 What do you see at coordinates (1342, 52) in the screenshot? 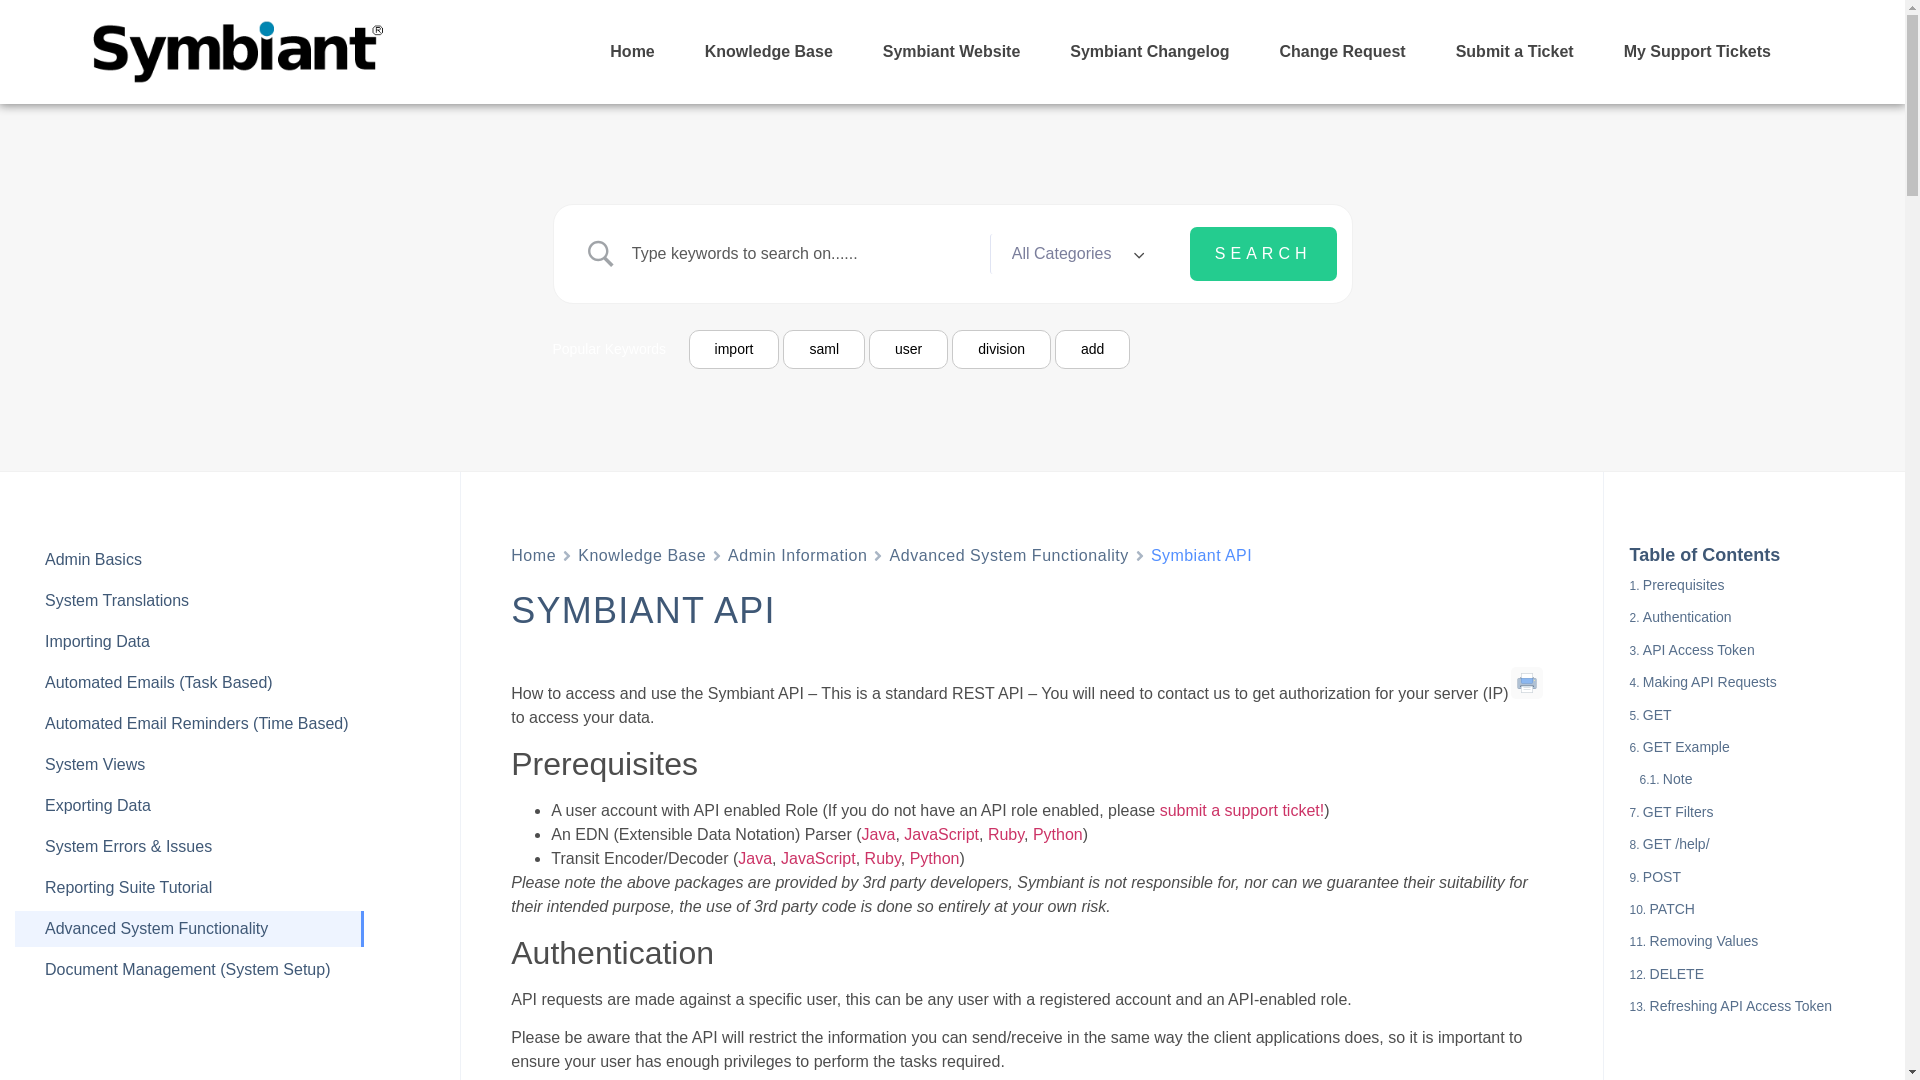
I see `Change Request` at bounding box center [1342, 52].